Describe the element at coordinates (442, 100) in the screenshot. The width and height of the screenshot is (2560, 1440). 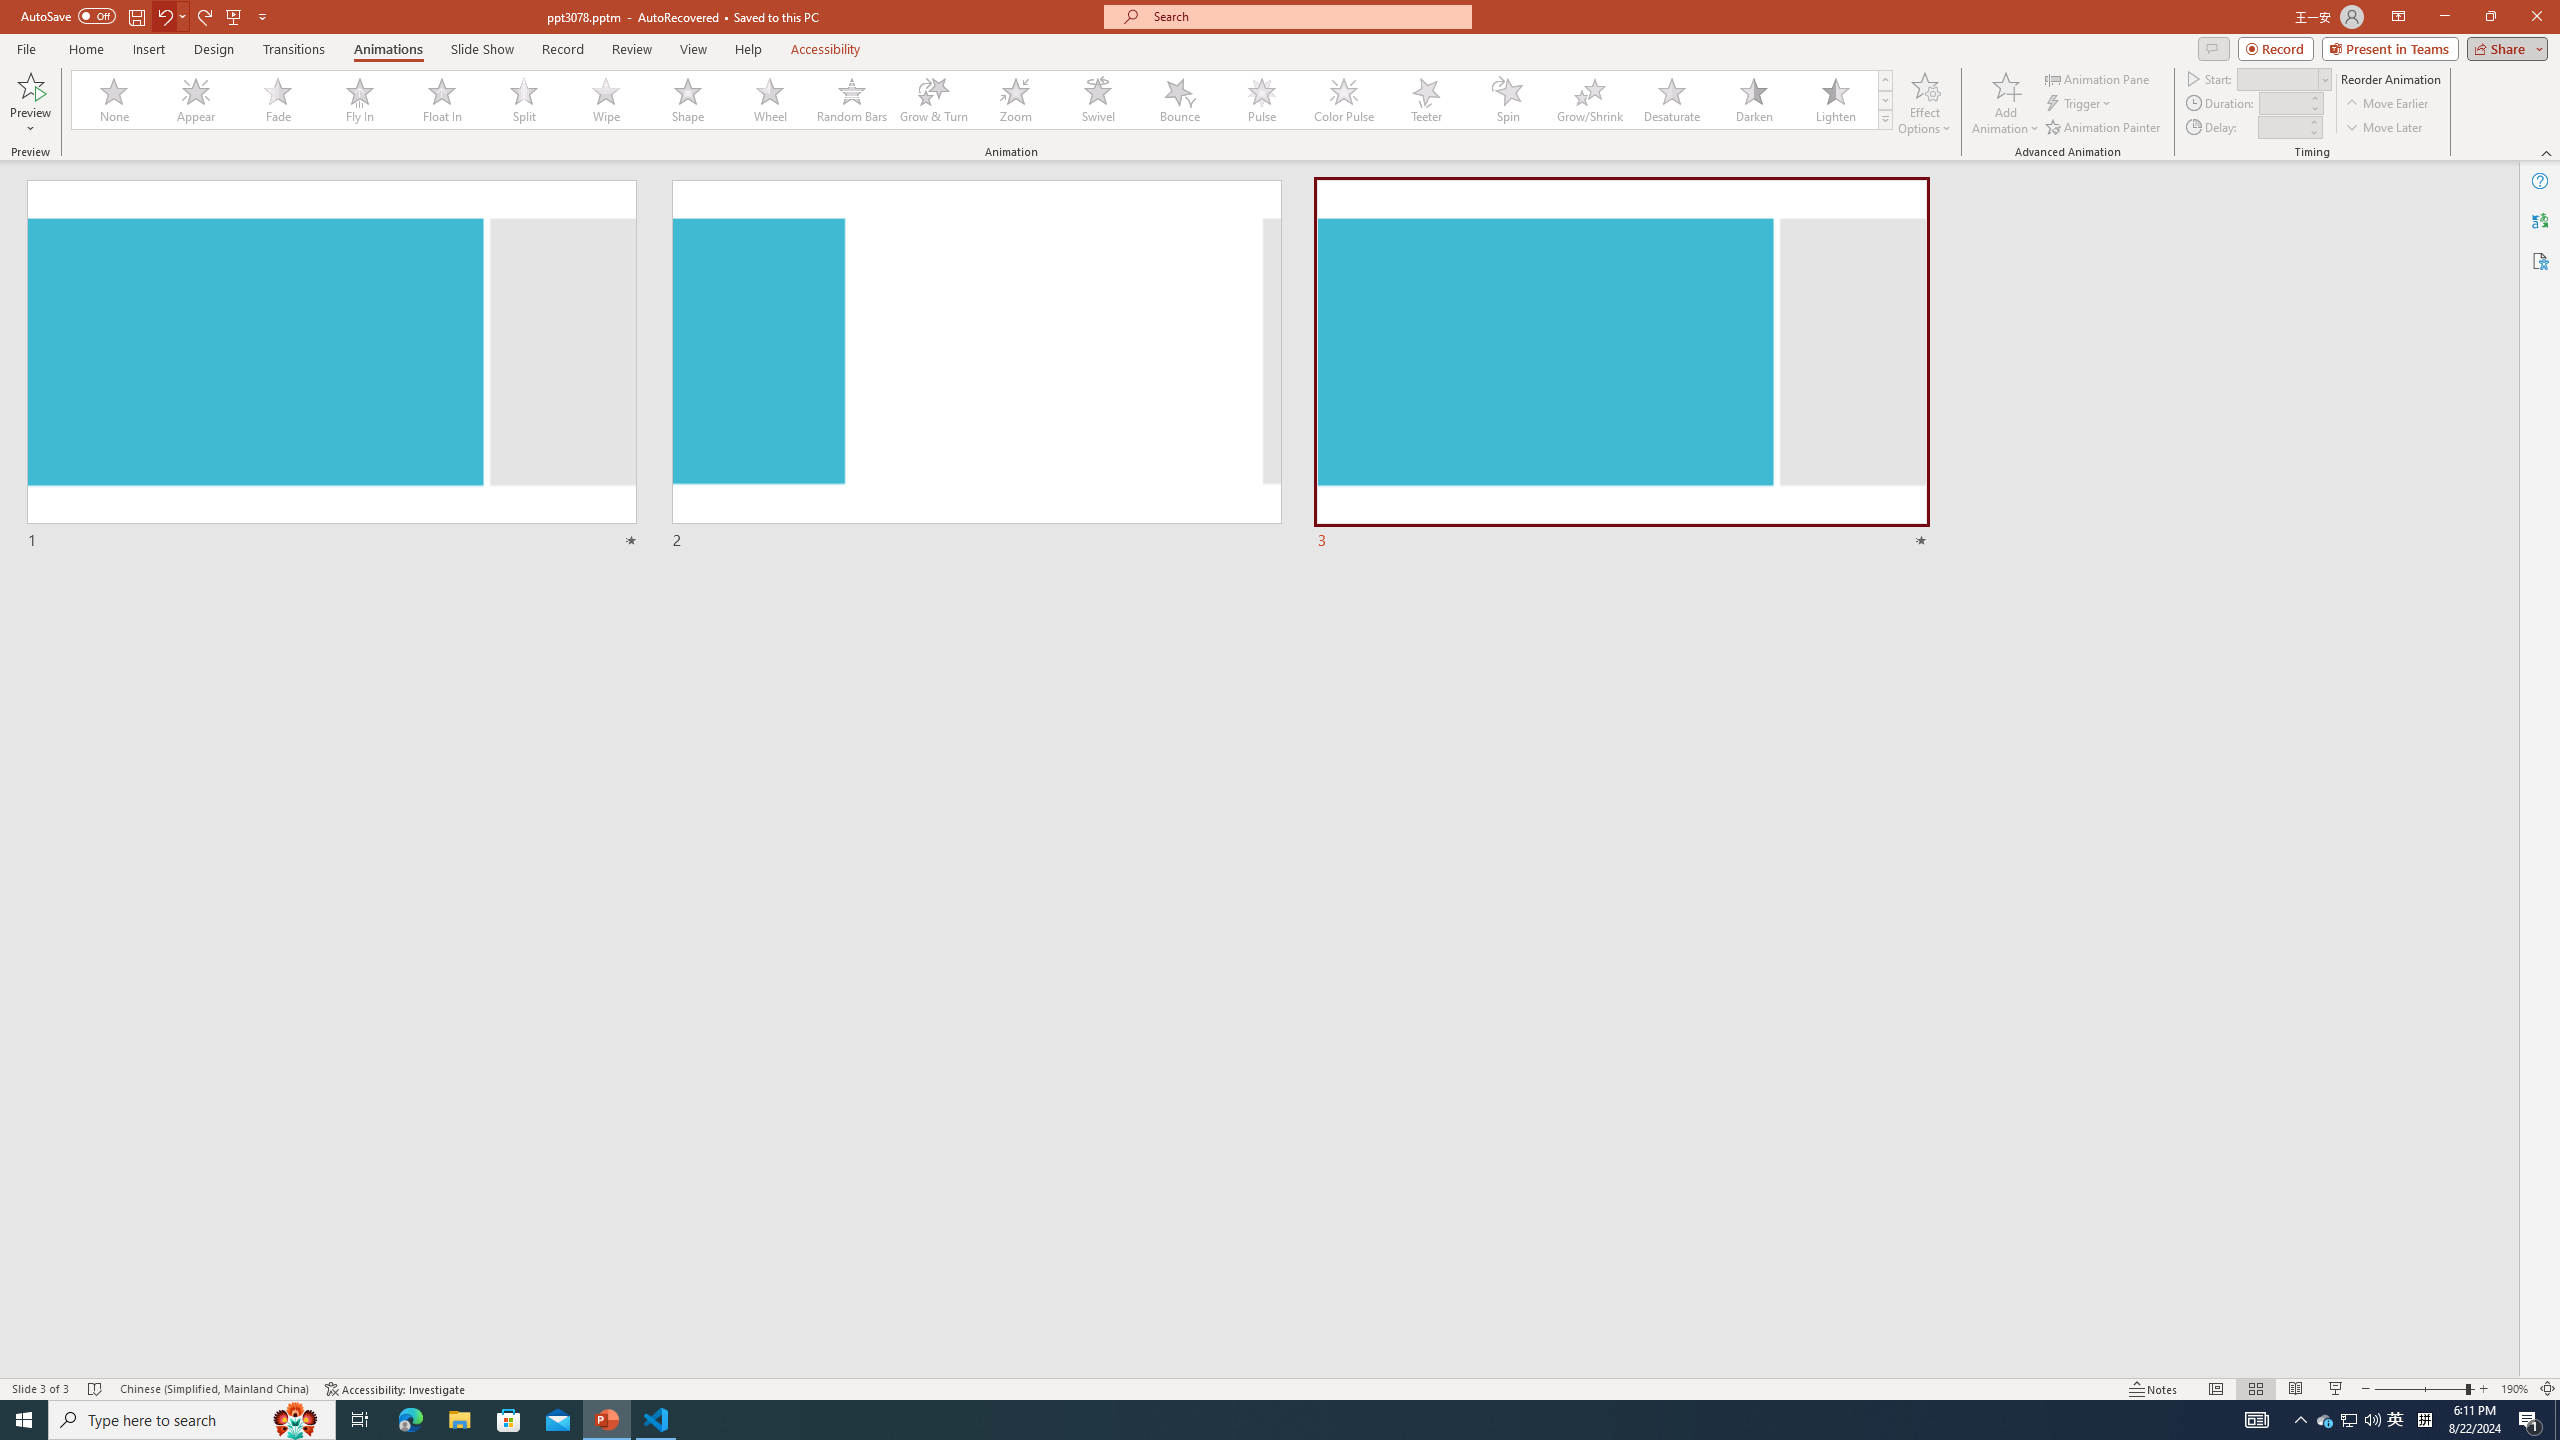
I see `Float In` at that location.